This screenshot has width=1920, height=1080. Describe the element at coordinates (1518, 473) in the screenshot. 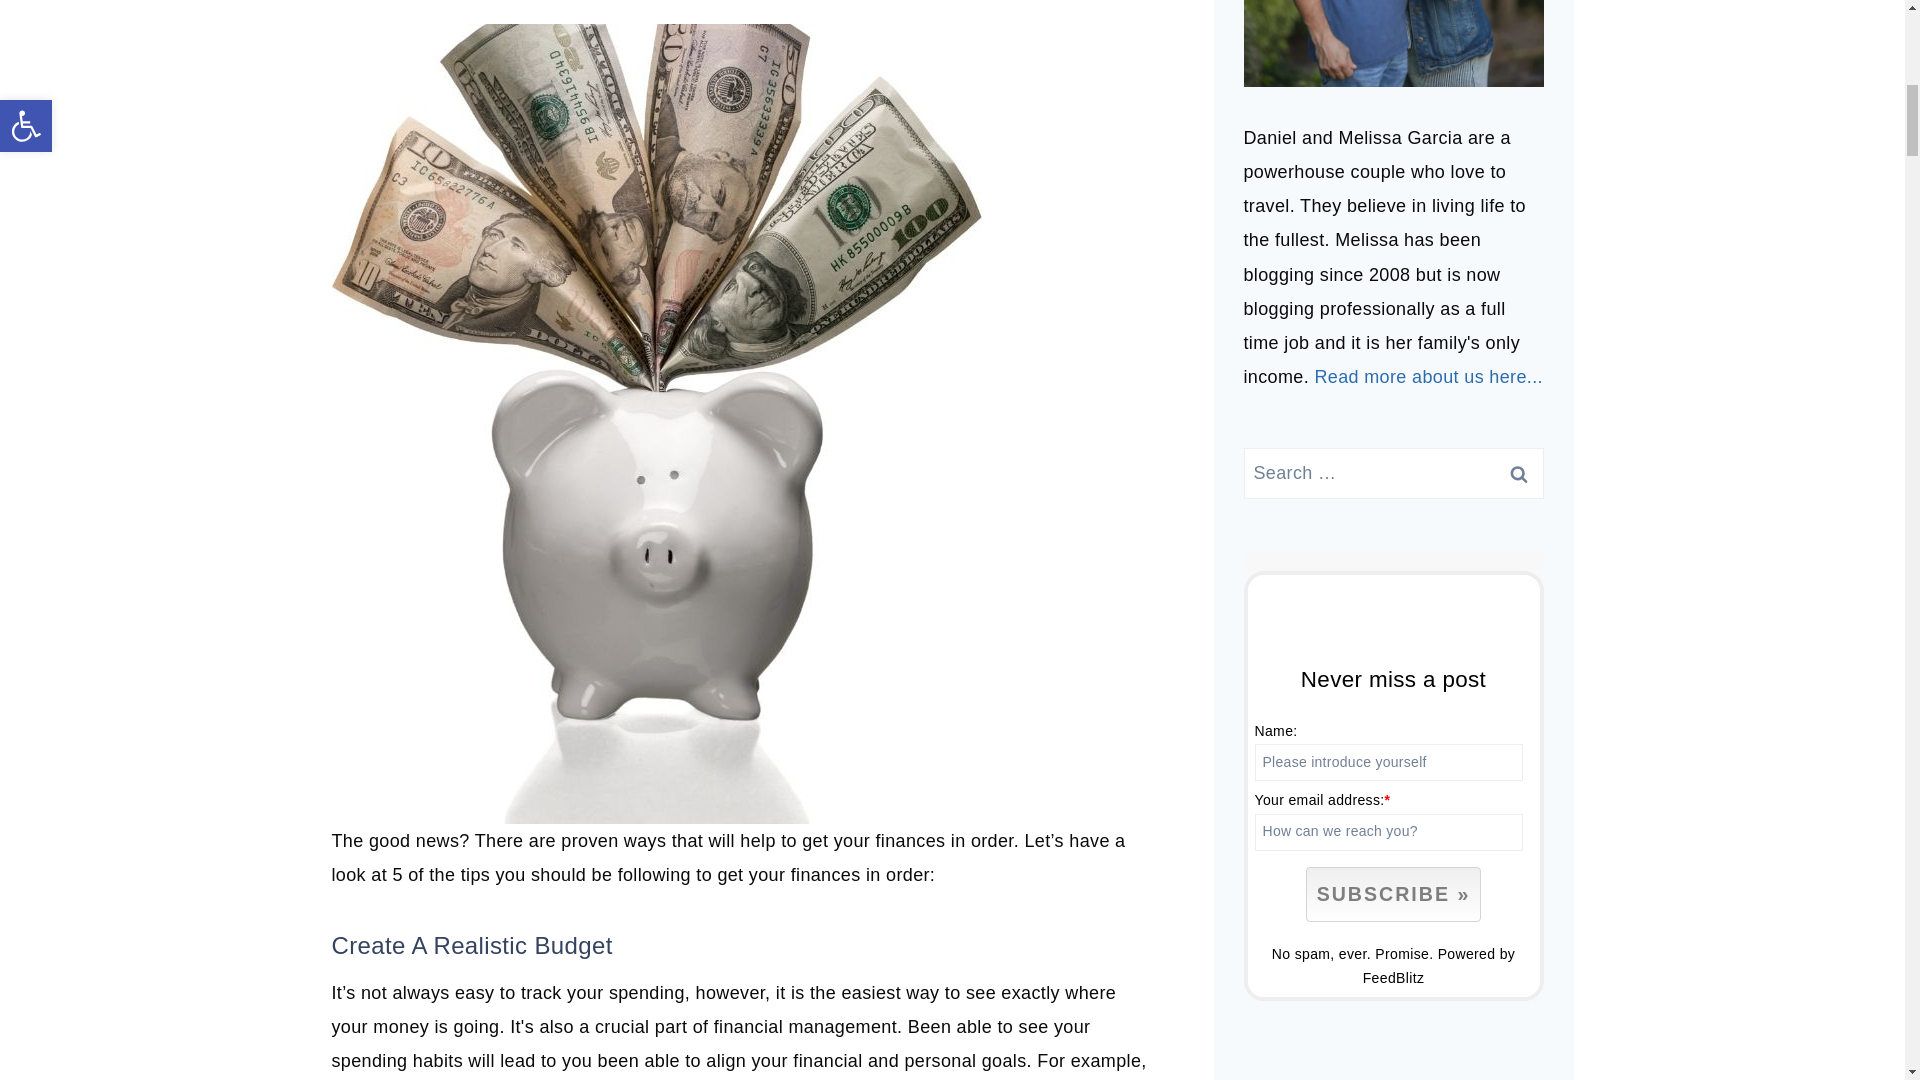

I see `Search` at that location.